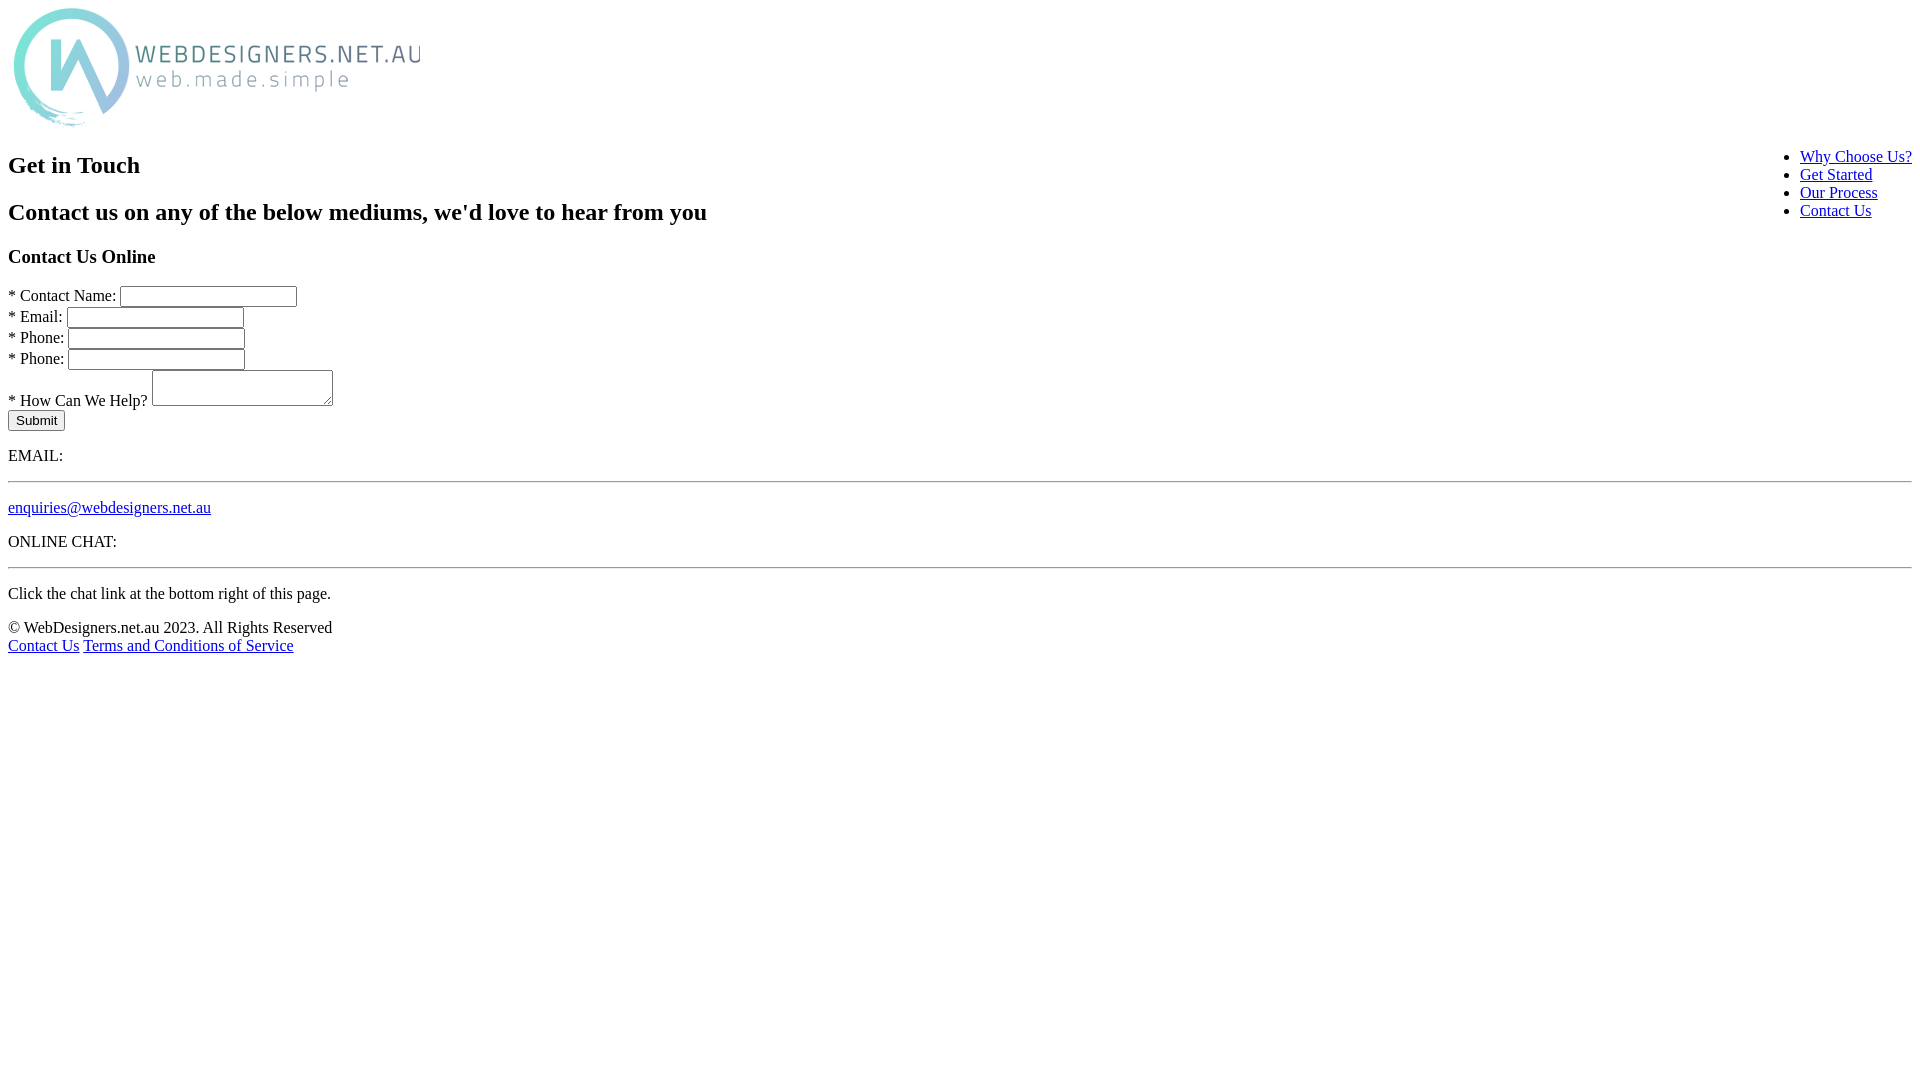 The width and height of the screenshot is (1920, 1080). What do you see at coordinates (1856, 156) in the screenshot?
I see `Why Choose Us?` at bounding box center [1856, 156].